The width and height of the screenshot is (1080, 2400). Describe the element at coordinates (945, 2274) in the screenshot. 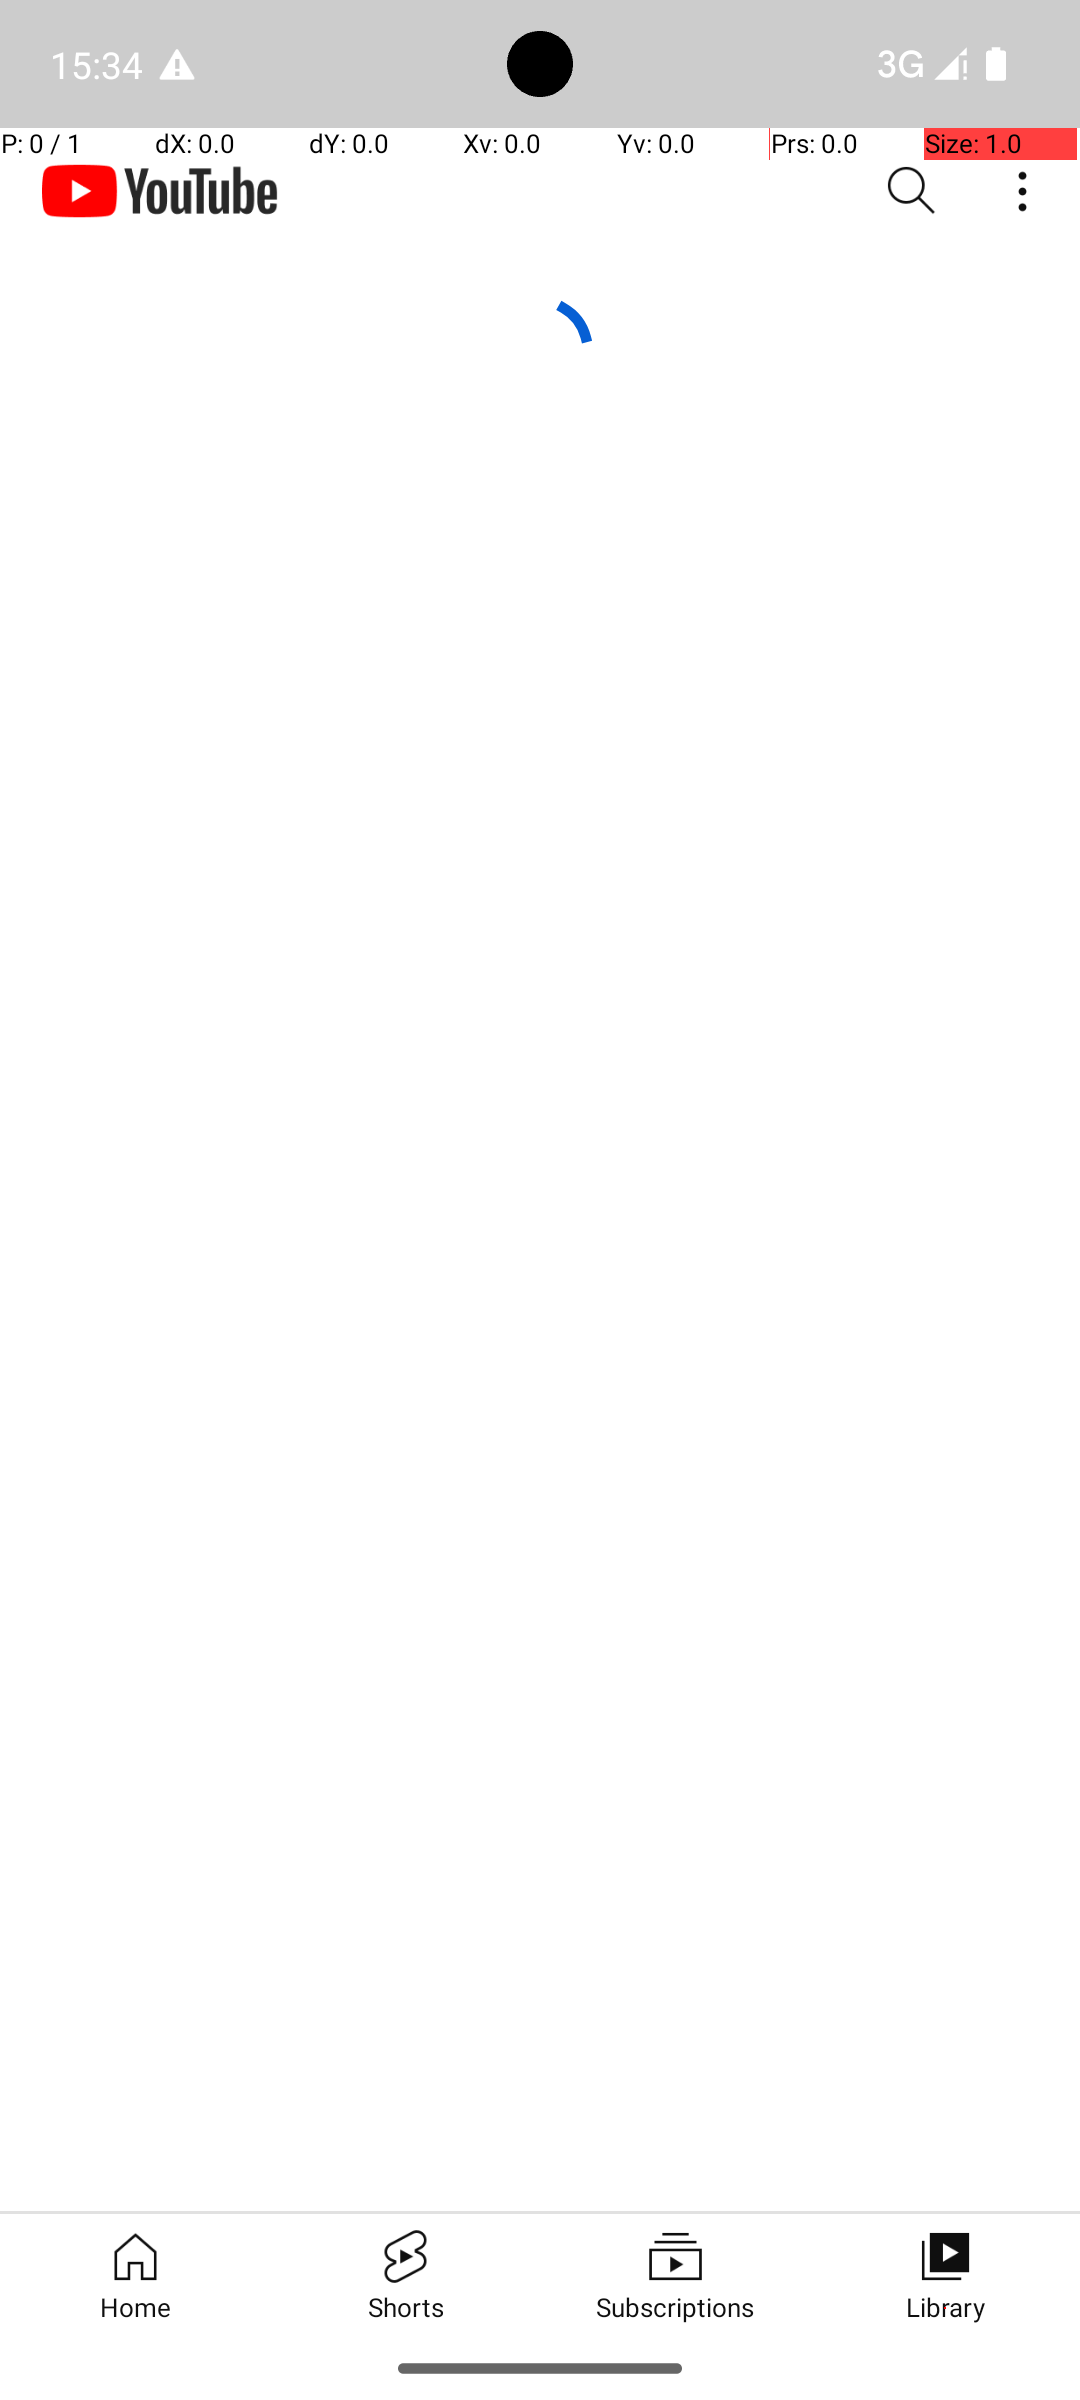

I see `Library` at that location.